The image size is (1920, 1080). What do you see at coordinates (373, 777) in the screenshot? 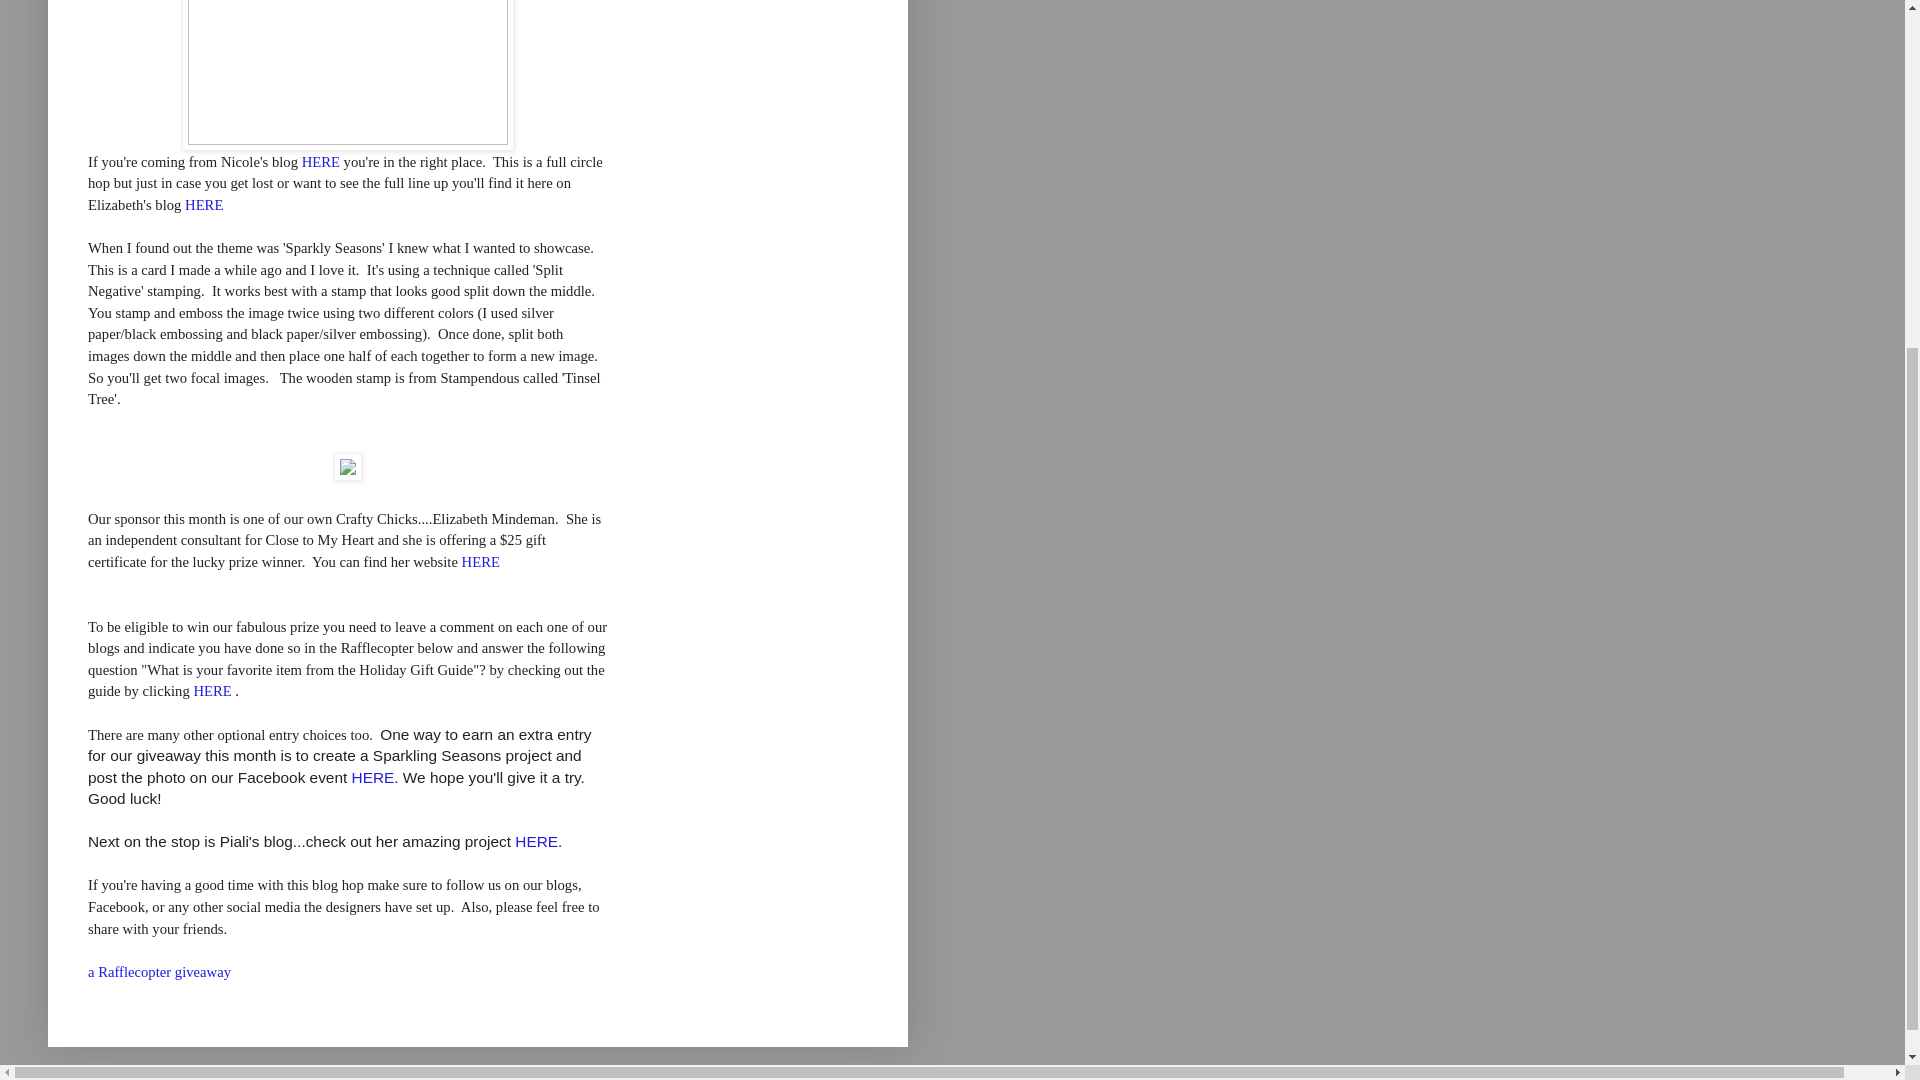
I see `HERE` at bounding box center [373, 777].